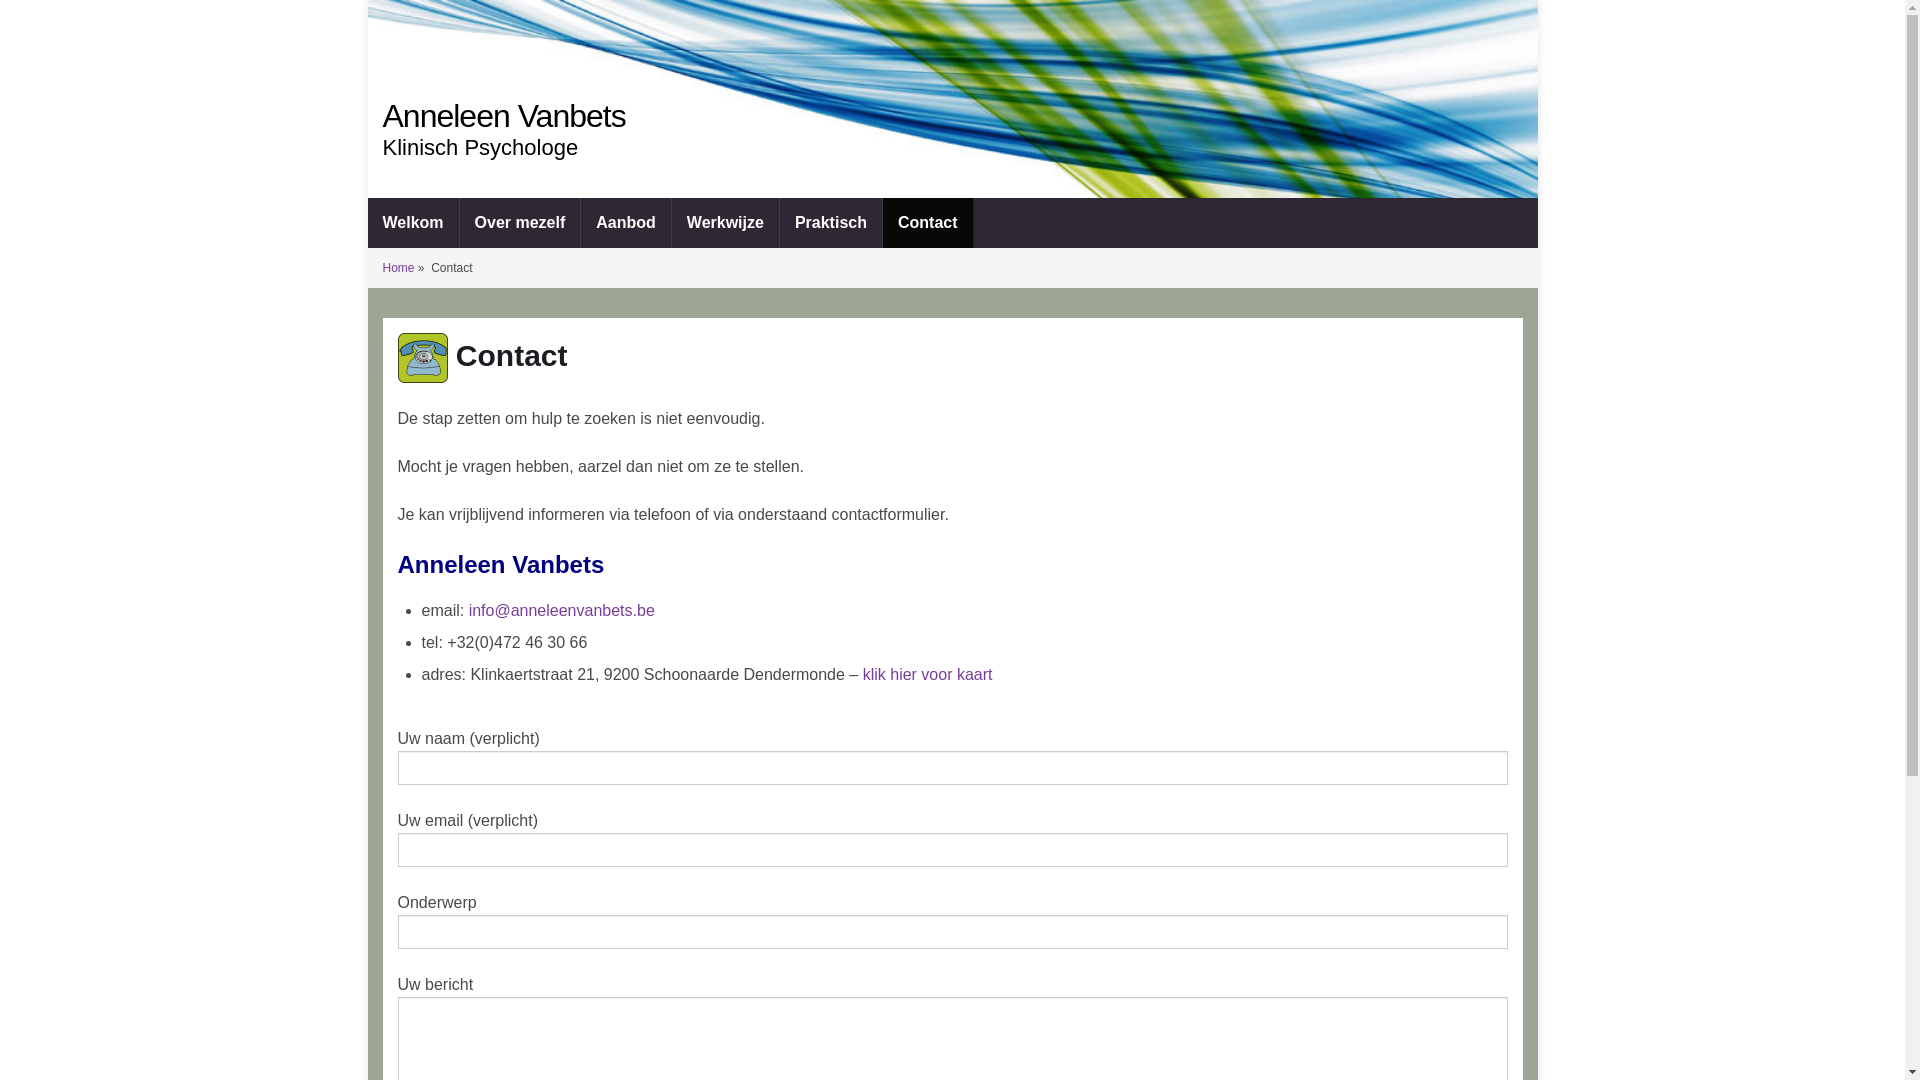 The image size is (1920, 1080). Describe the element at coordinates (953, 99) in the screenshot. I see ` ` at that location.